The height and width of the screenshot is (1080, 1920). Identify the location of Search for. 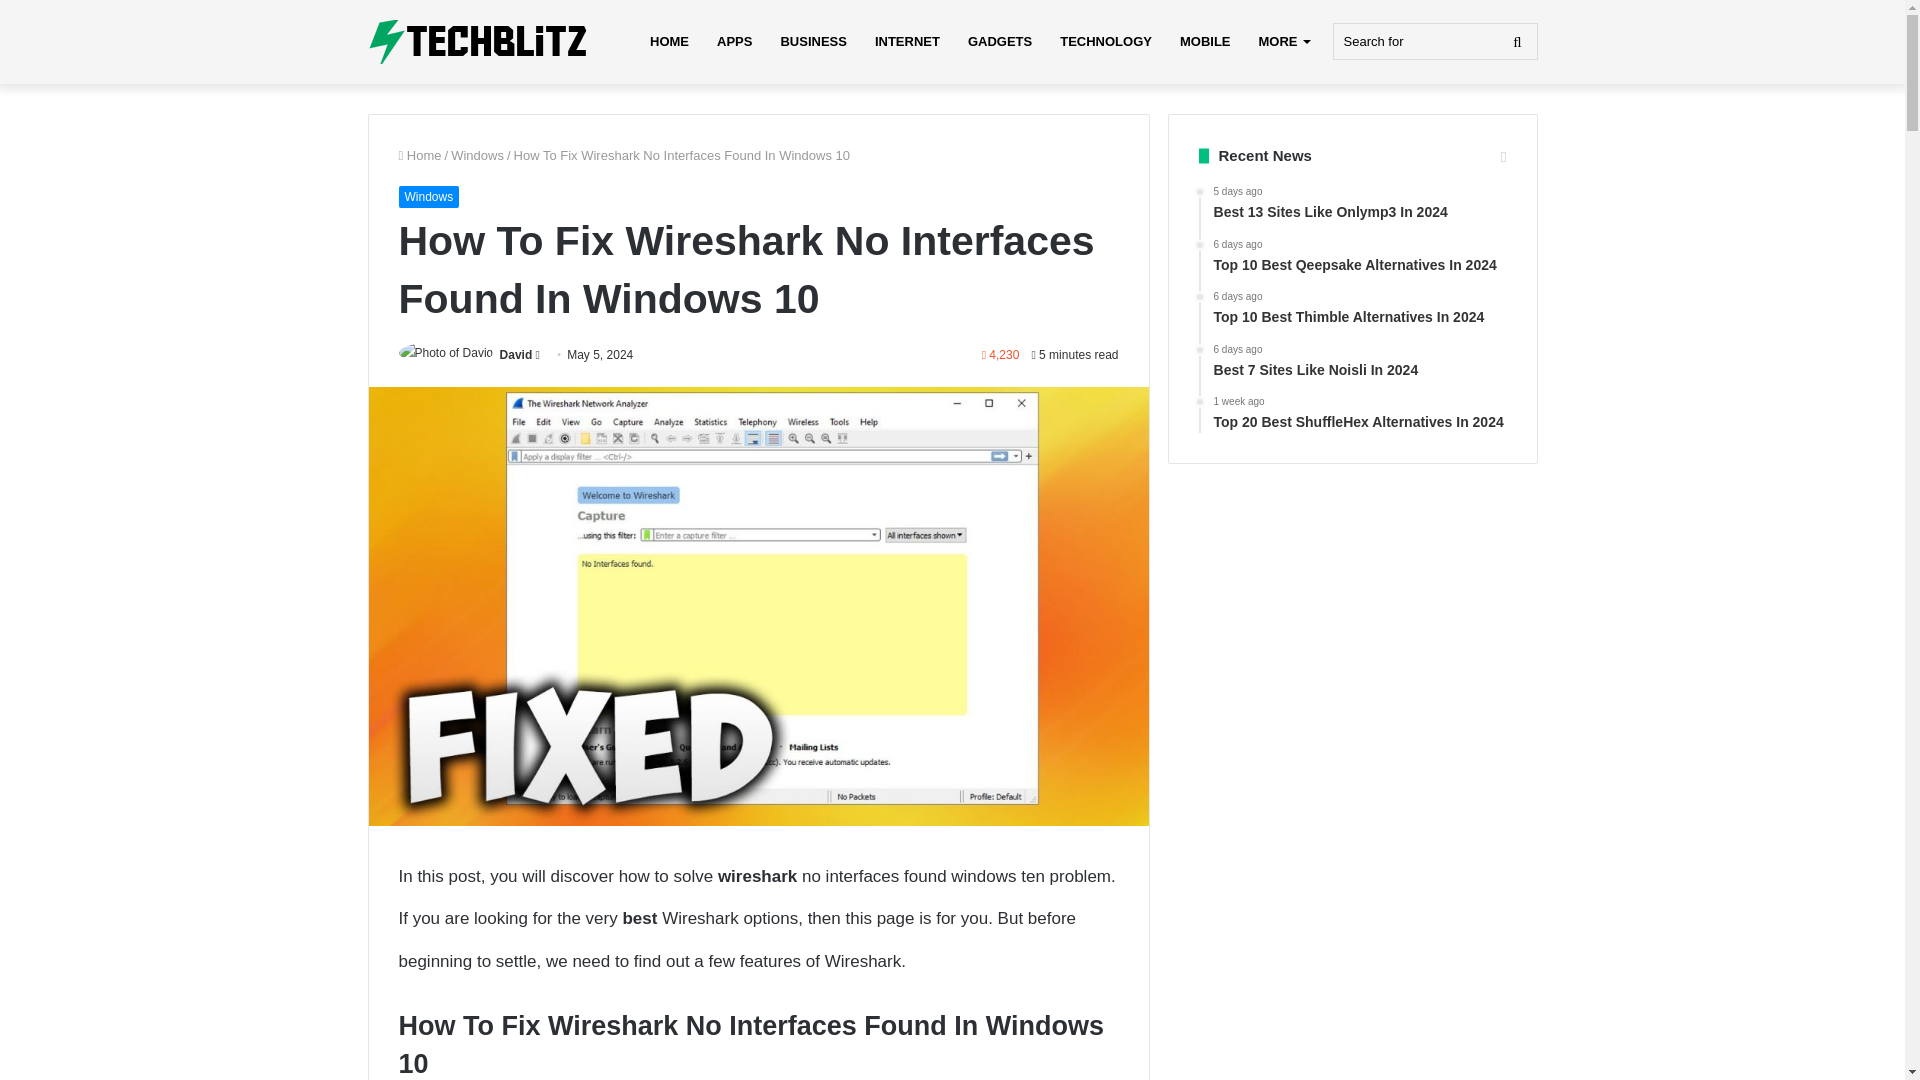
(1434, 41).